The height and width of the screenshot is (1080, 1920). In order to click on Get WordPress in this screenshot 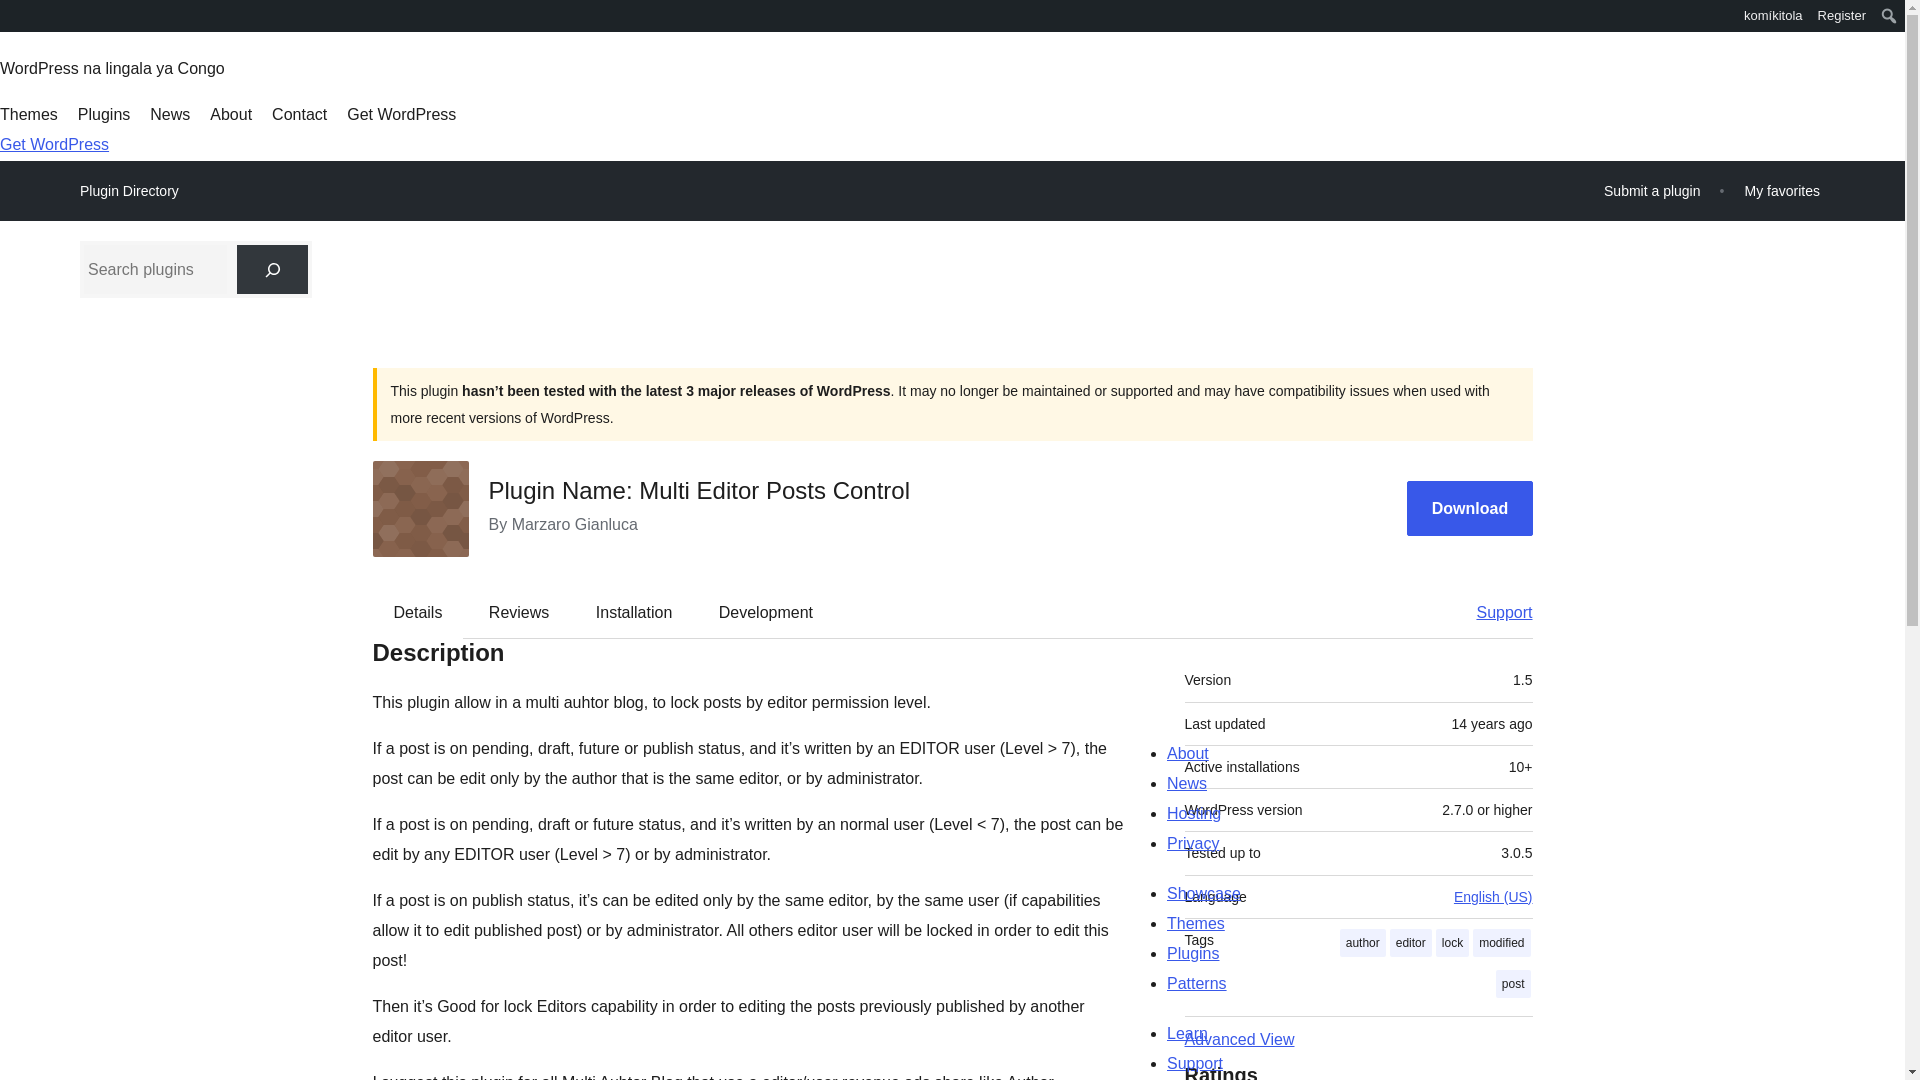, I will do `click(402, 114)`.